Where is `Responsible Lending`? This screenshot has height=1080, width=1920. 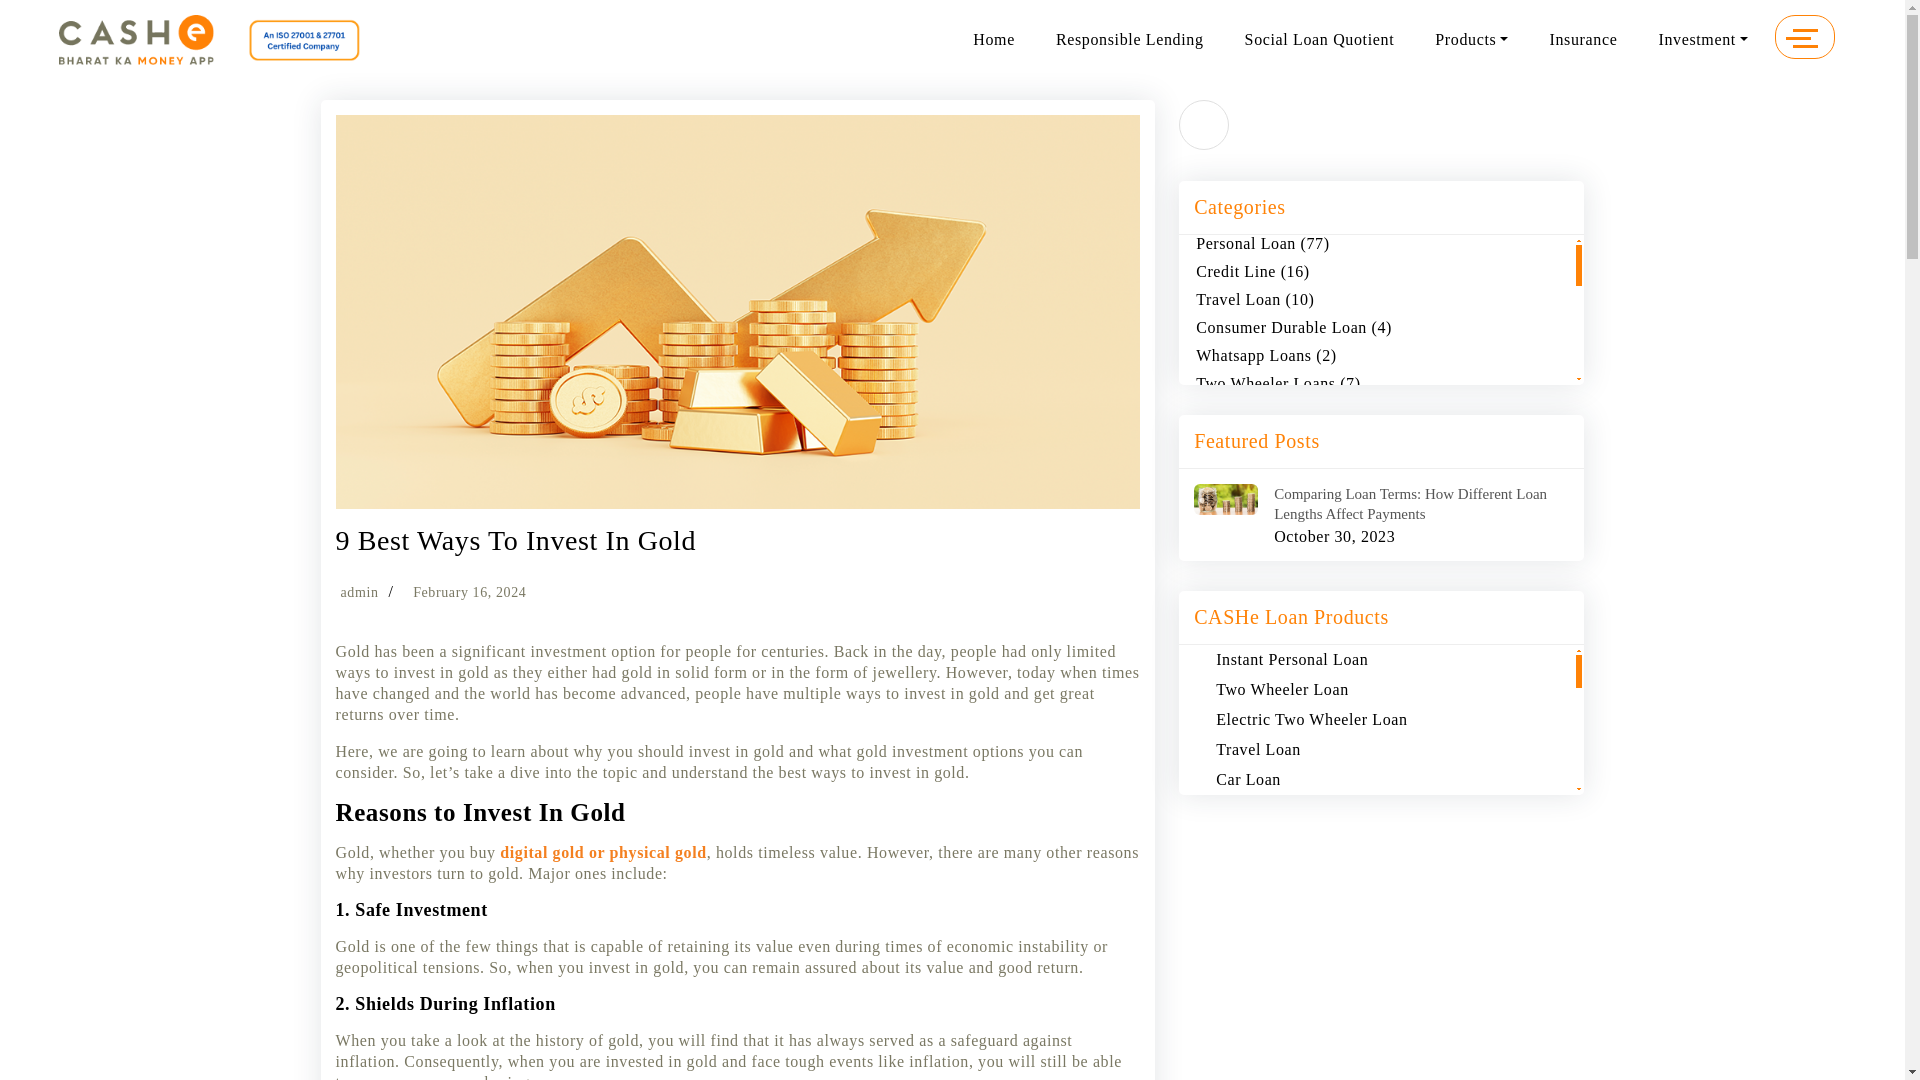 Responsible Lending is located at coordinates (1130, 40).